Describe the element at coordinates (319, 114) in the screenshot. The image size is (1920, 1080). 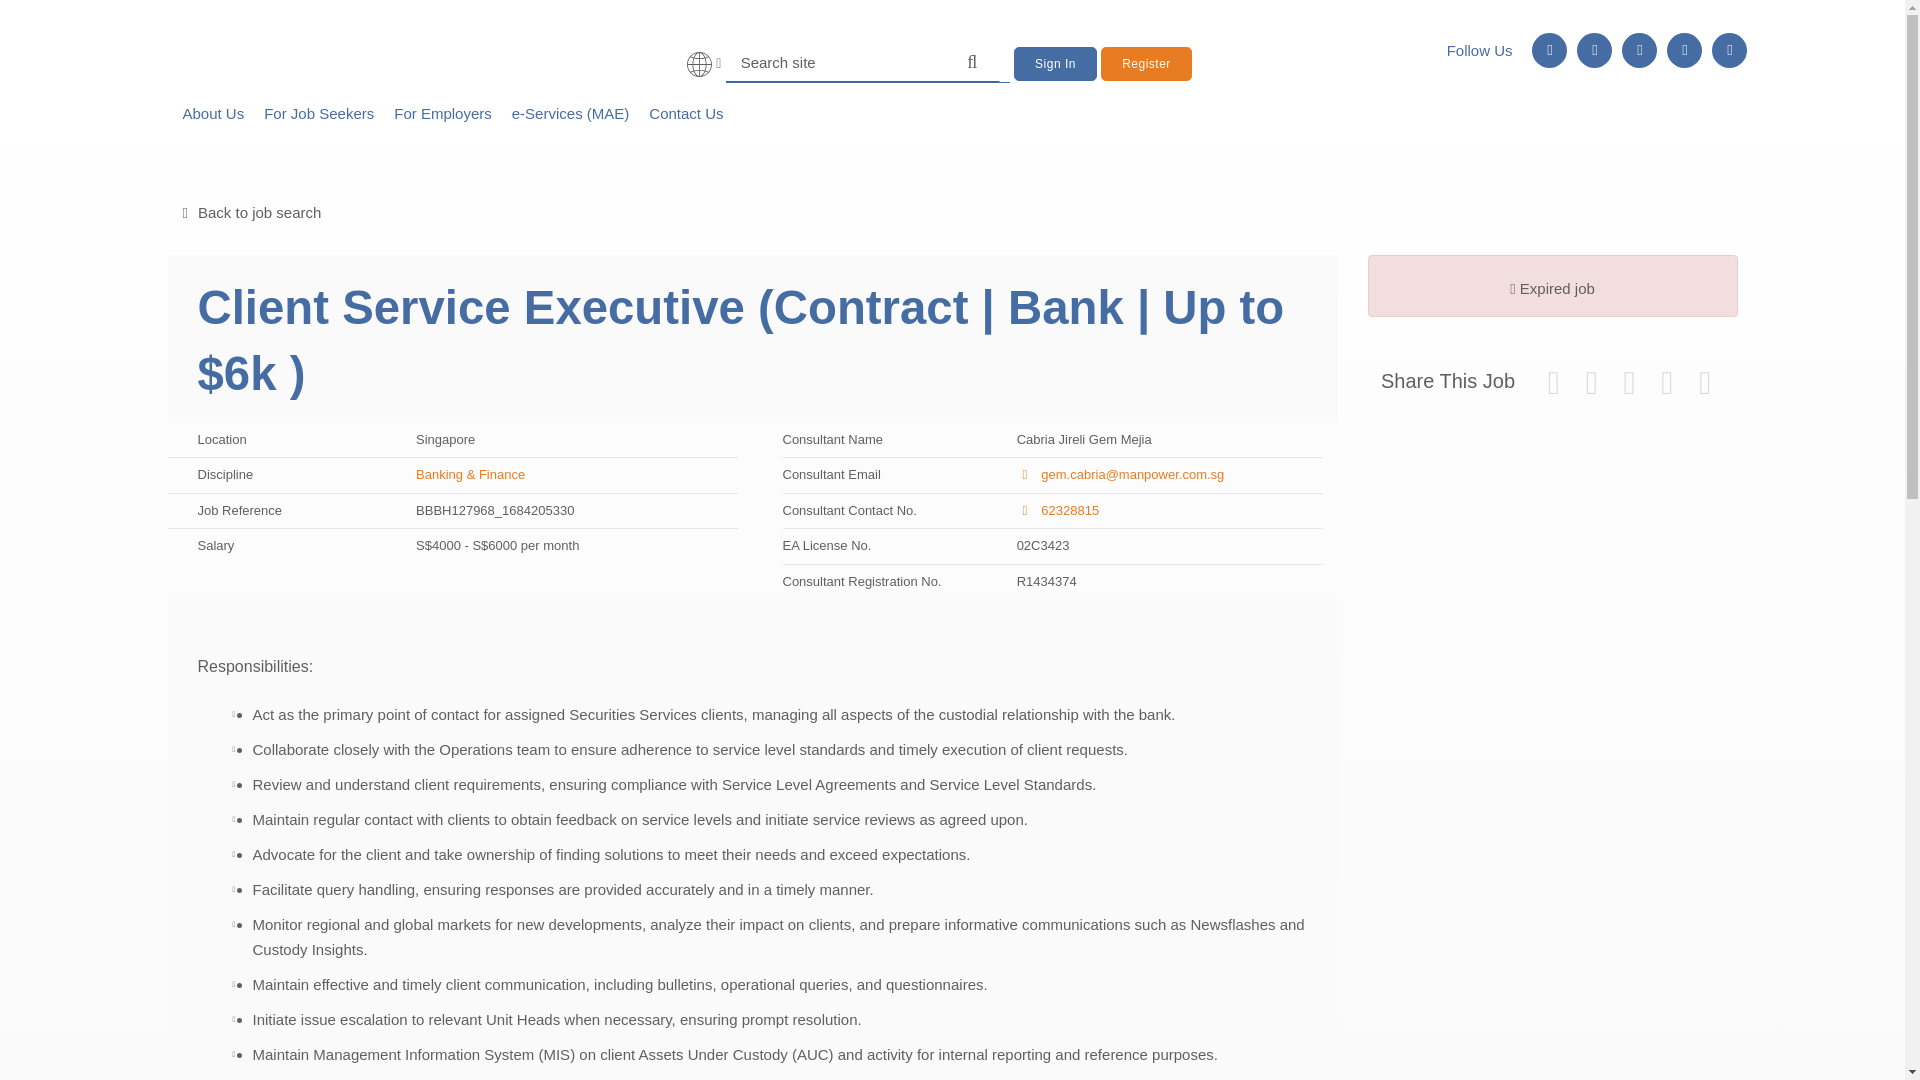
I see `For Job Seekers` at that location.